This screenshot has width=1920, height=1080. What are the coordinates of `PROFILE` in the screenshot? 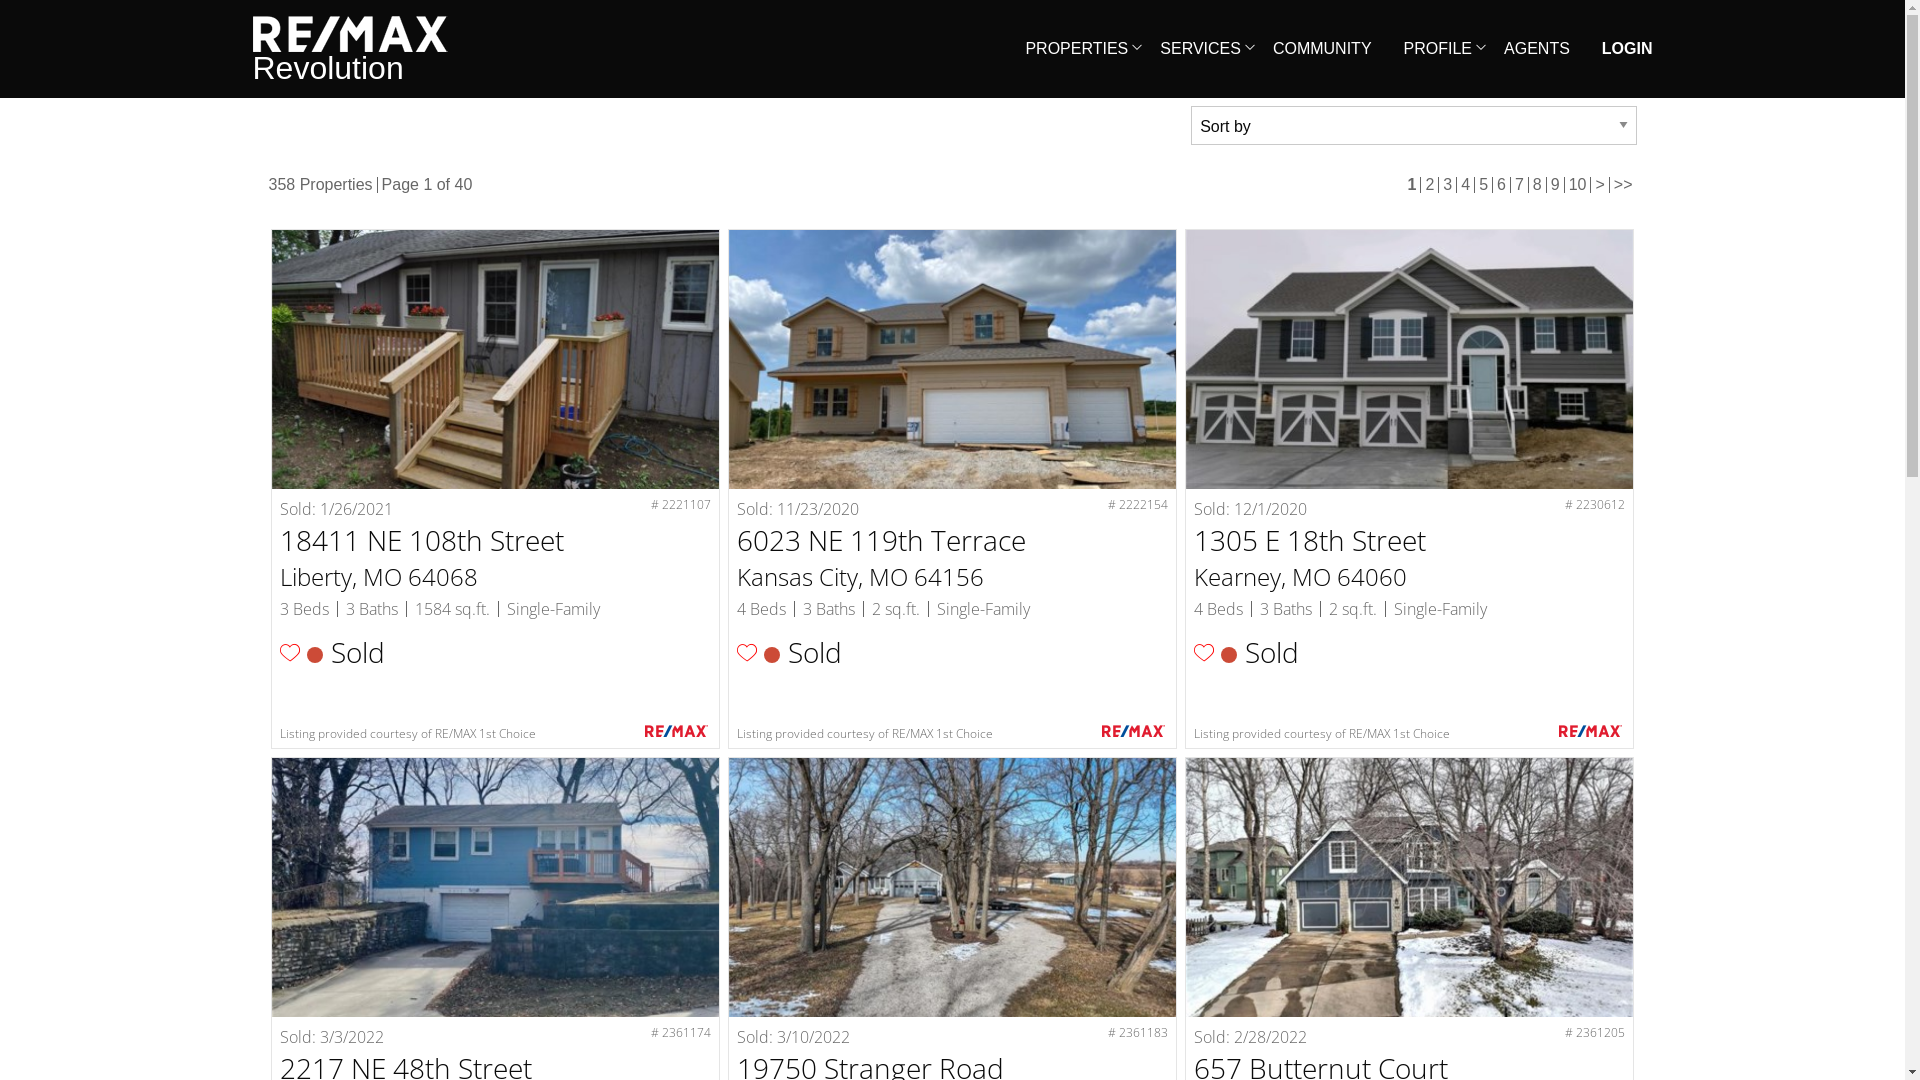 It's located at (1438, 49).